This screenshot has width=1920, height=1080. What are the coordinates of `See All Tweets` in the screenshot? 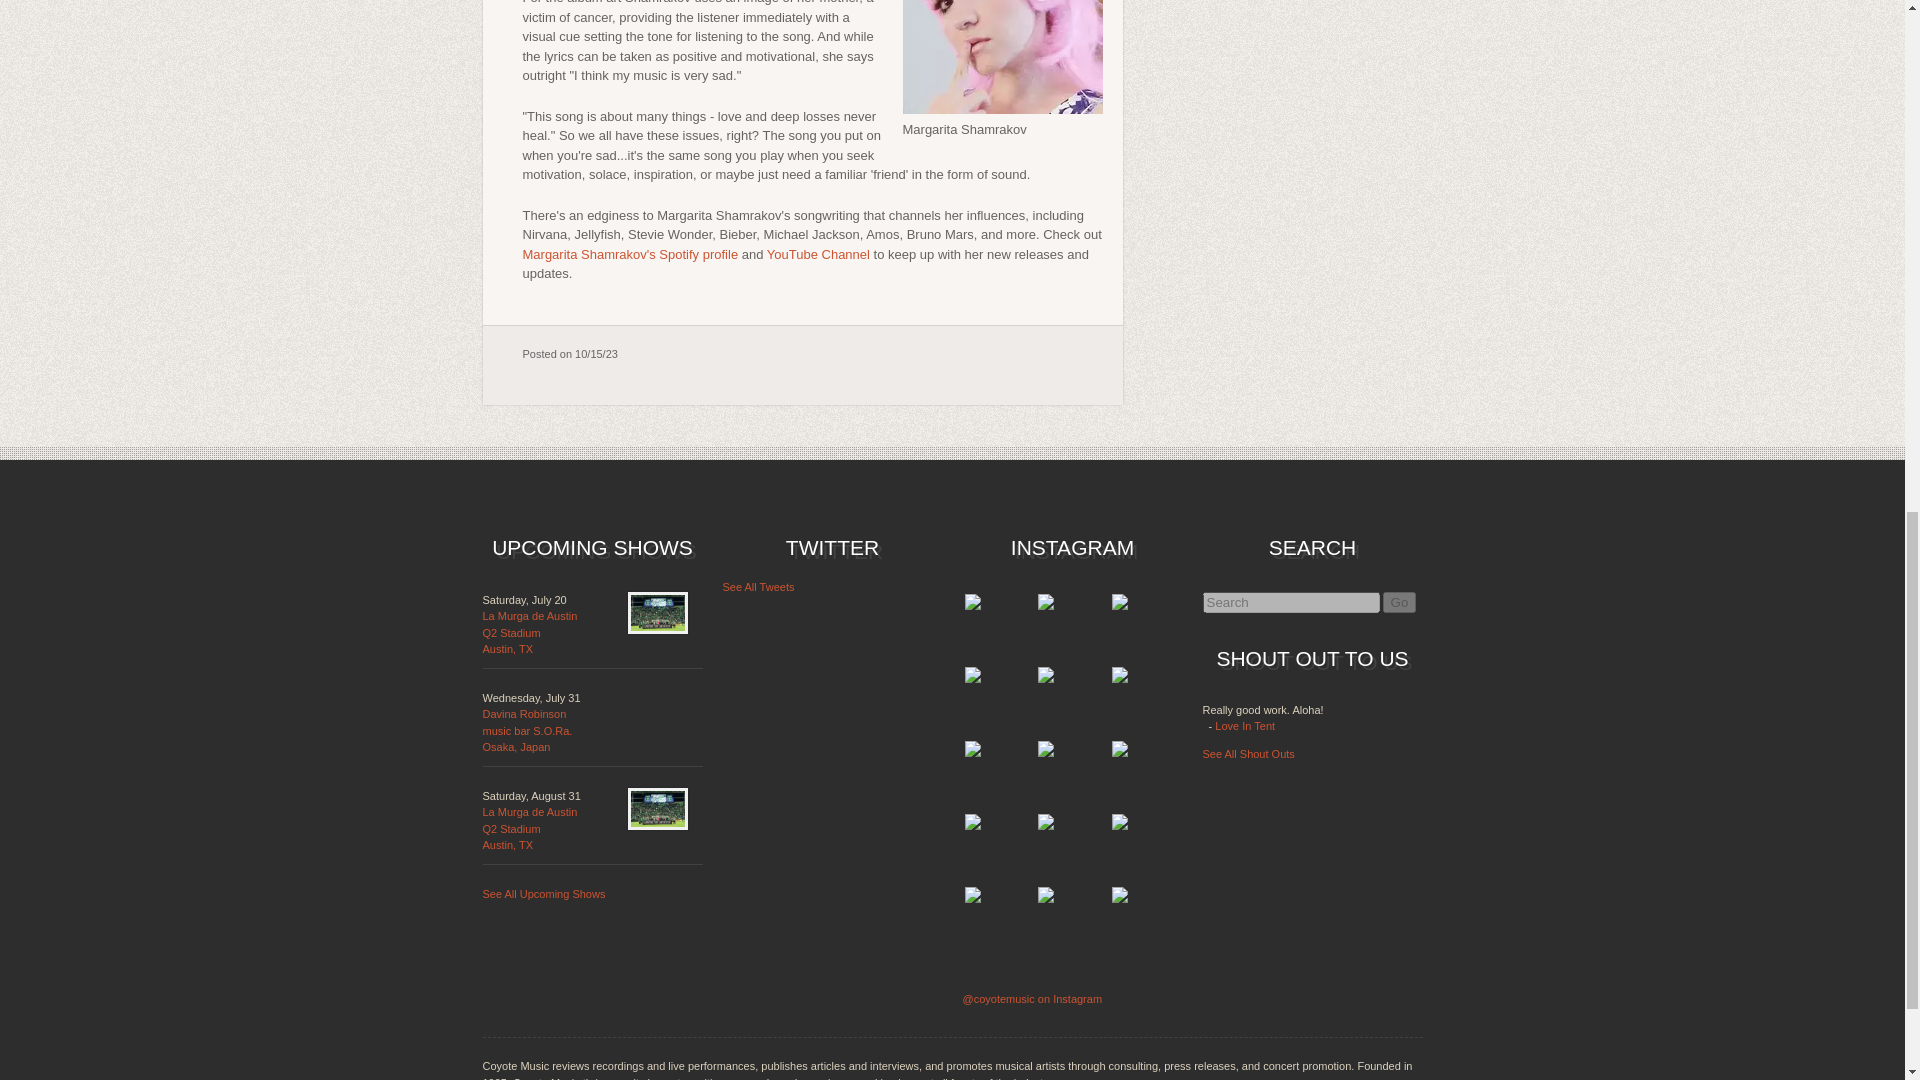 It's located at (758, 586).